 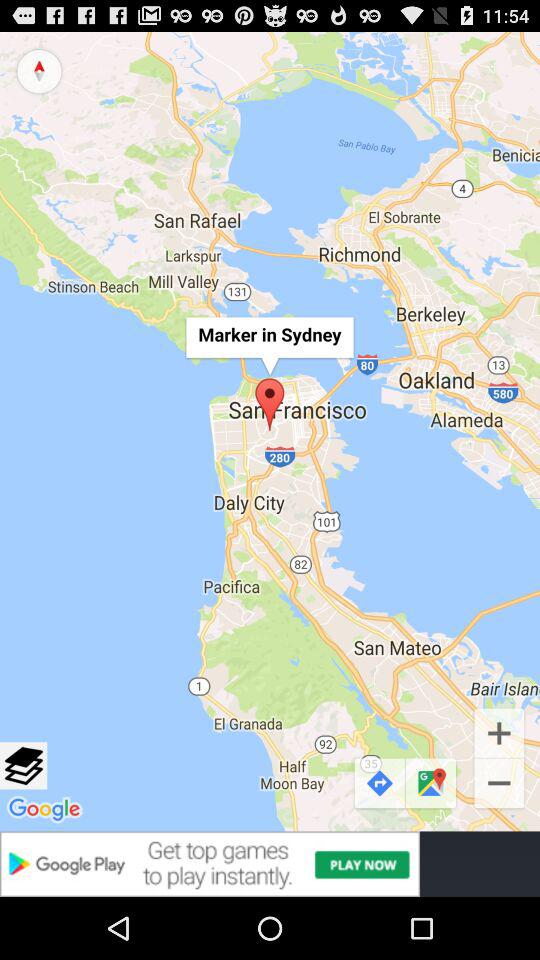 I want to click on view, so click(x=24, y=766).